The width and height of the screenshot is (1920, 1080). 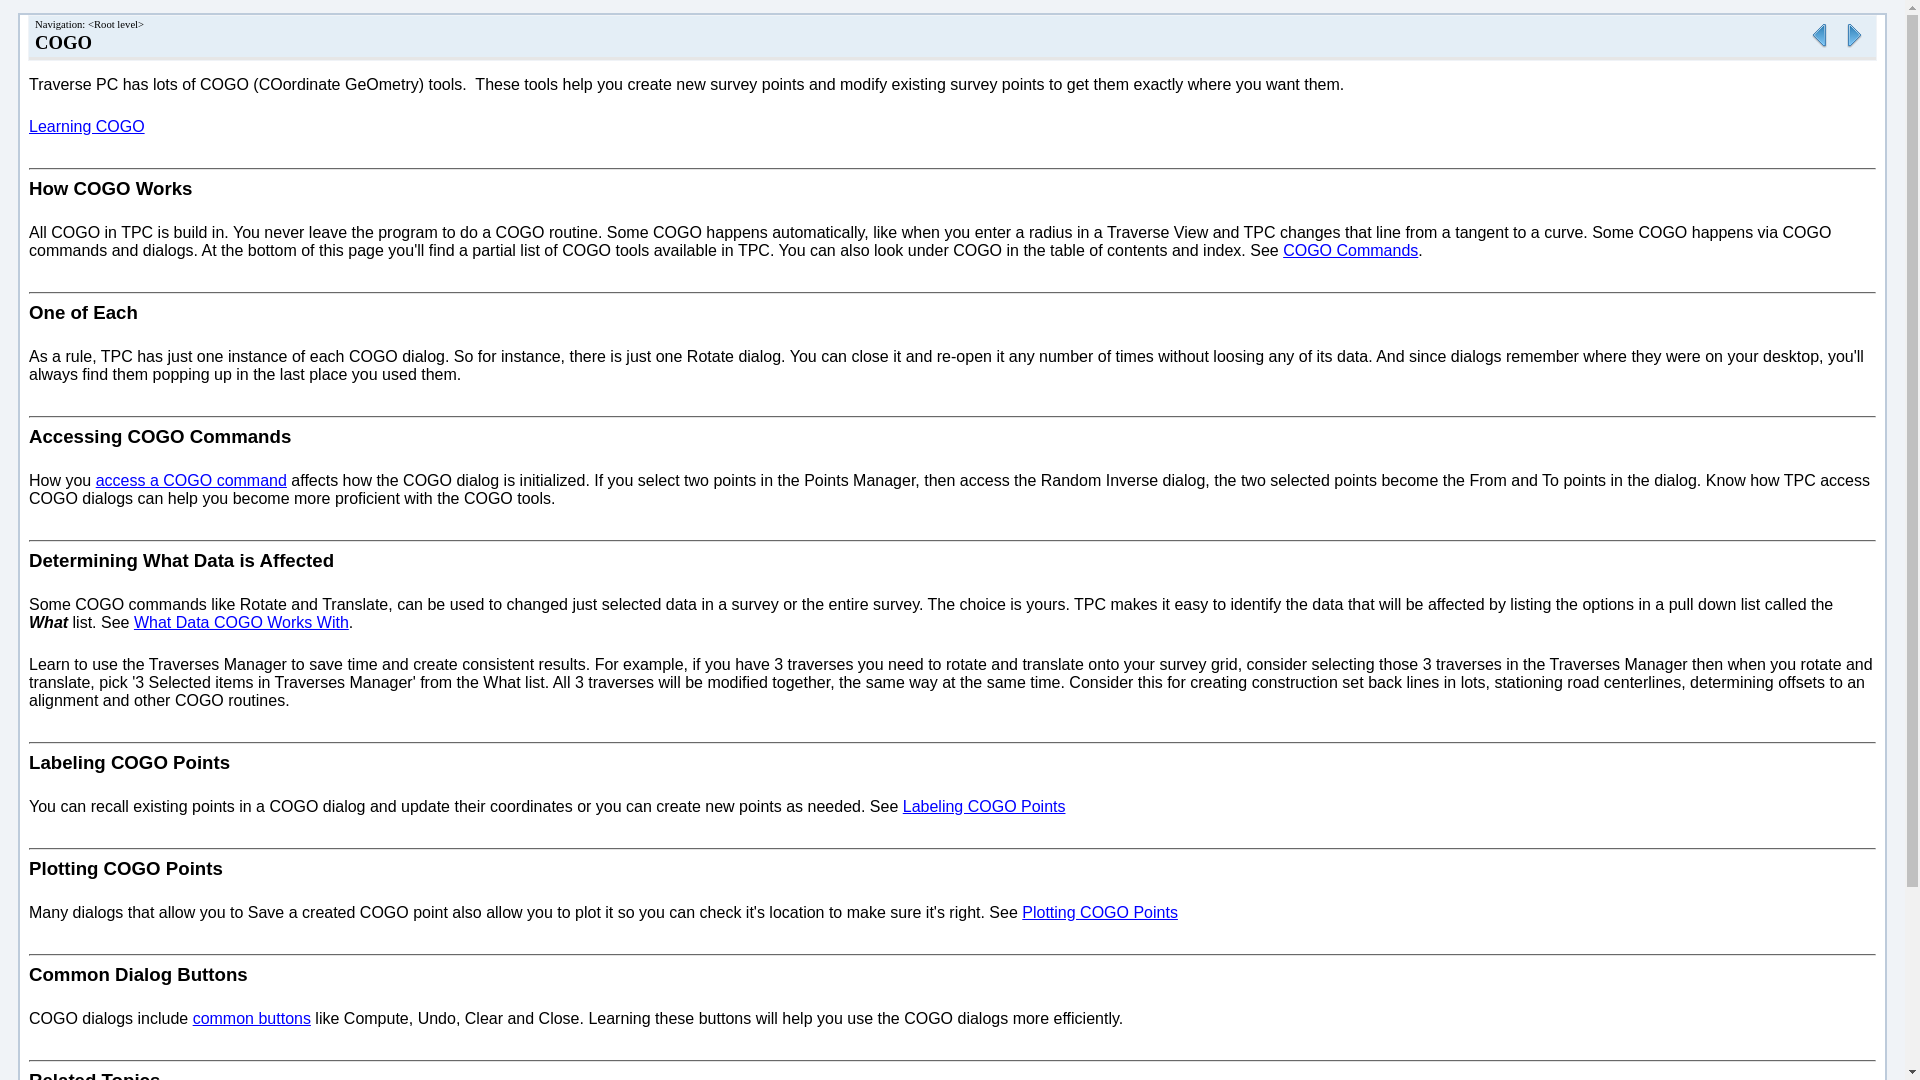 What do you see at coordinates (1350, 250) in the screenshot?
I see `COGO Commands` at bounding box center [1350, 250].